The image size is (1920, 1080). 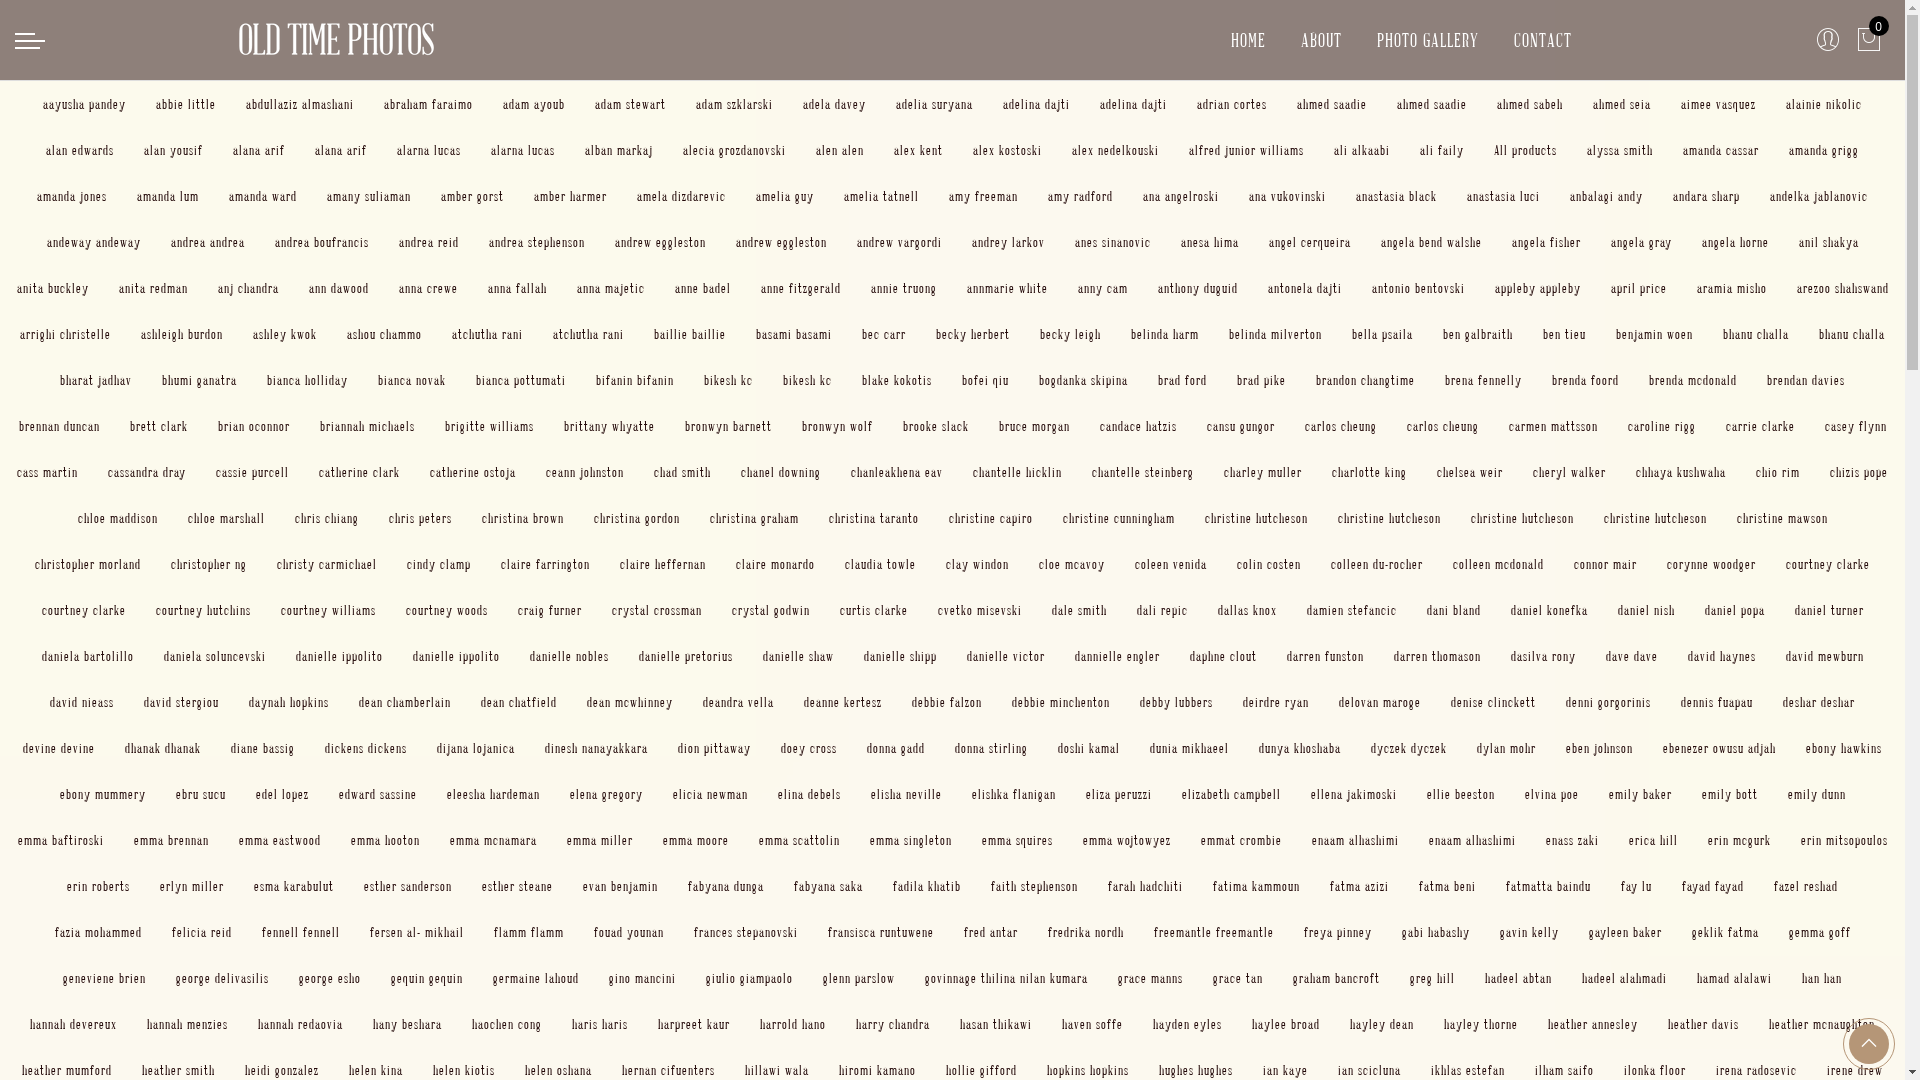 What do you see at coordinates (754, 517) in the screenshot?
I see `christina graham` at bounding box center [754, 517].